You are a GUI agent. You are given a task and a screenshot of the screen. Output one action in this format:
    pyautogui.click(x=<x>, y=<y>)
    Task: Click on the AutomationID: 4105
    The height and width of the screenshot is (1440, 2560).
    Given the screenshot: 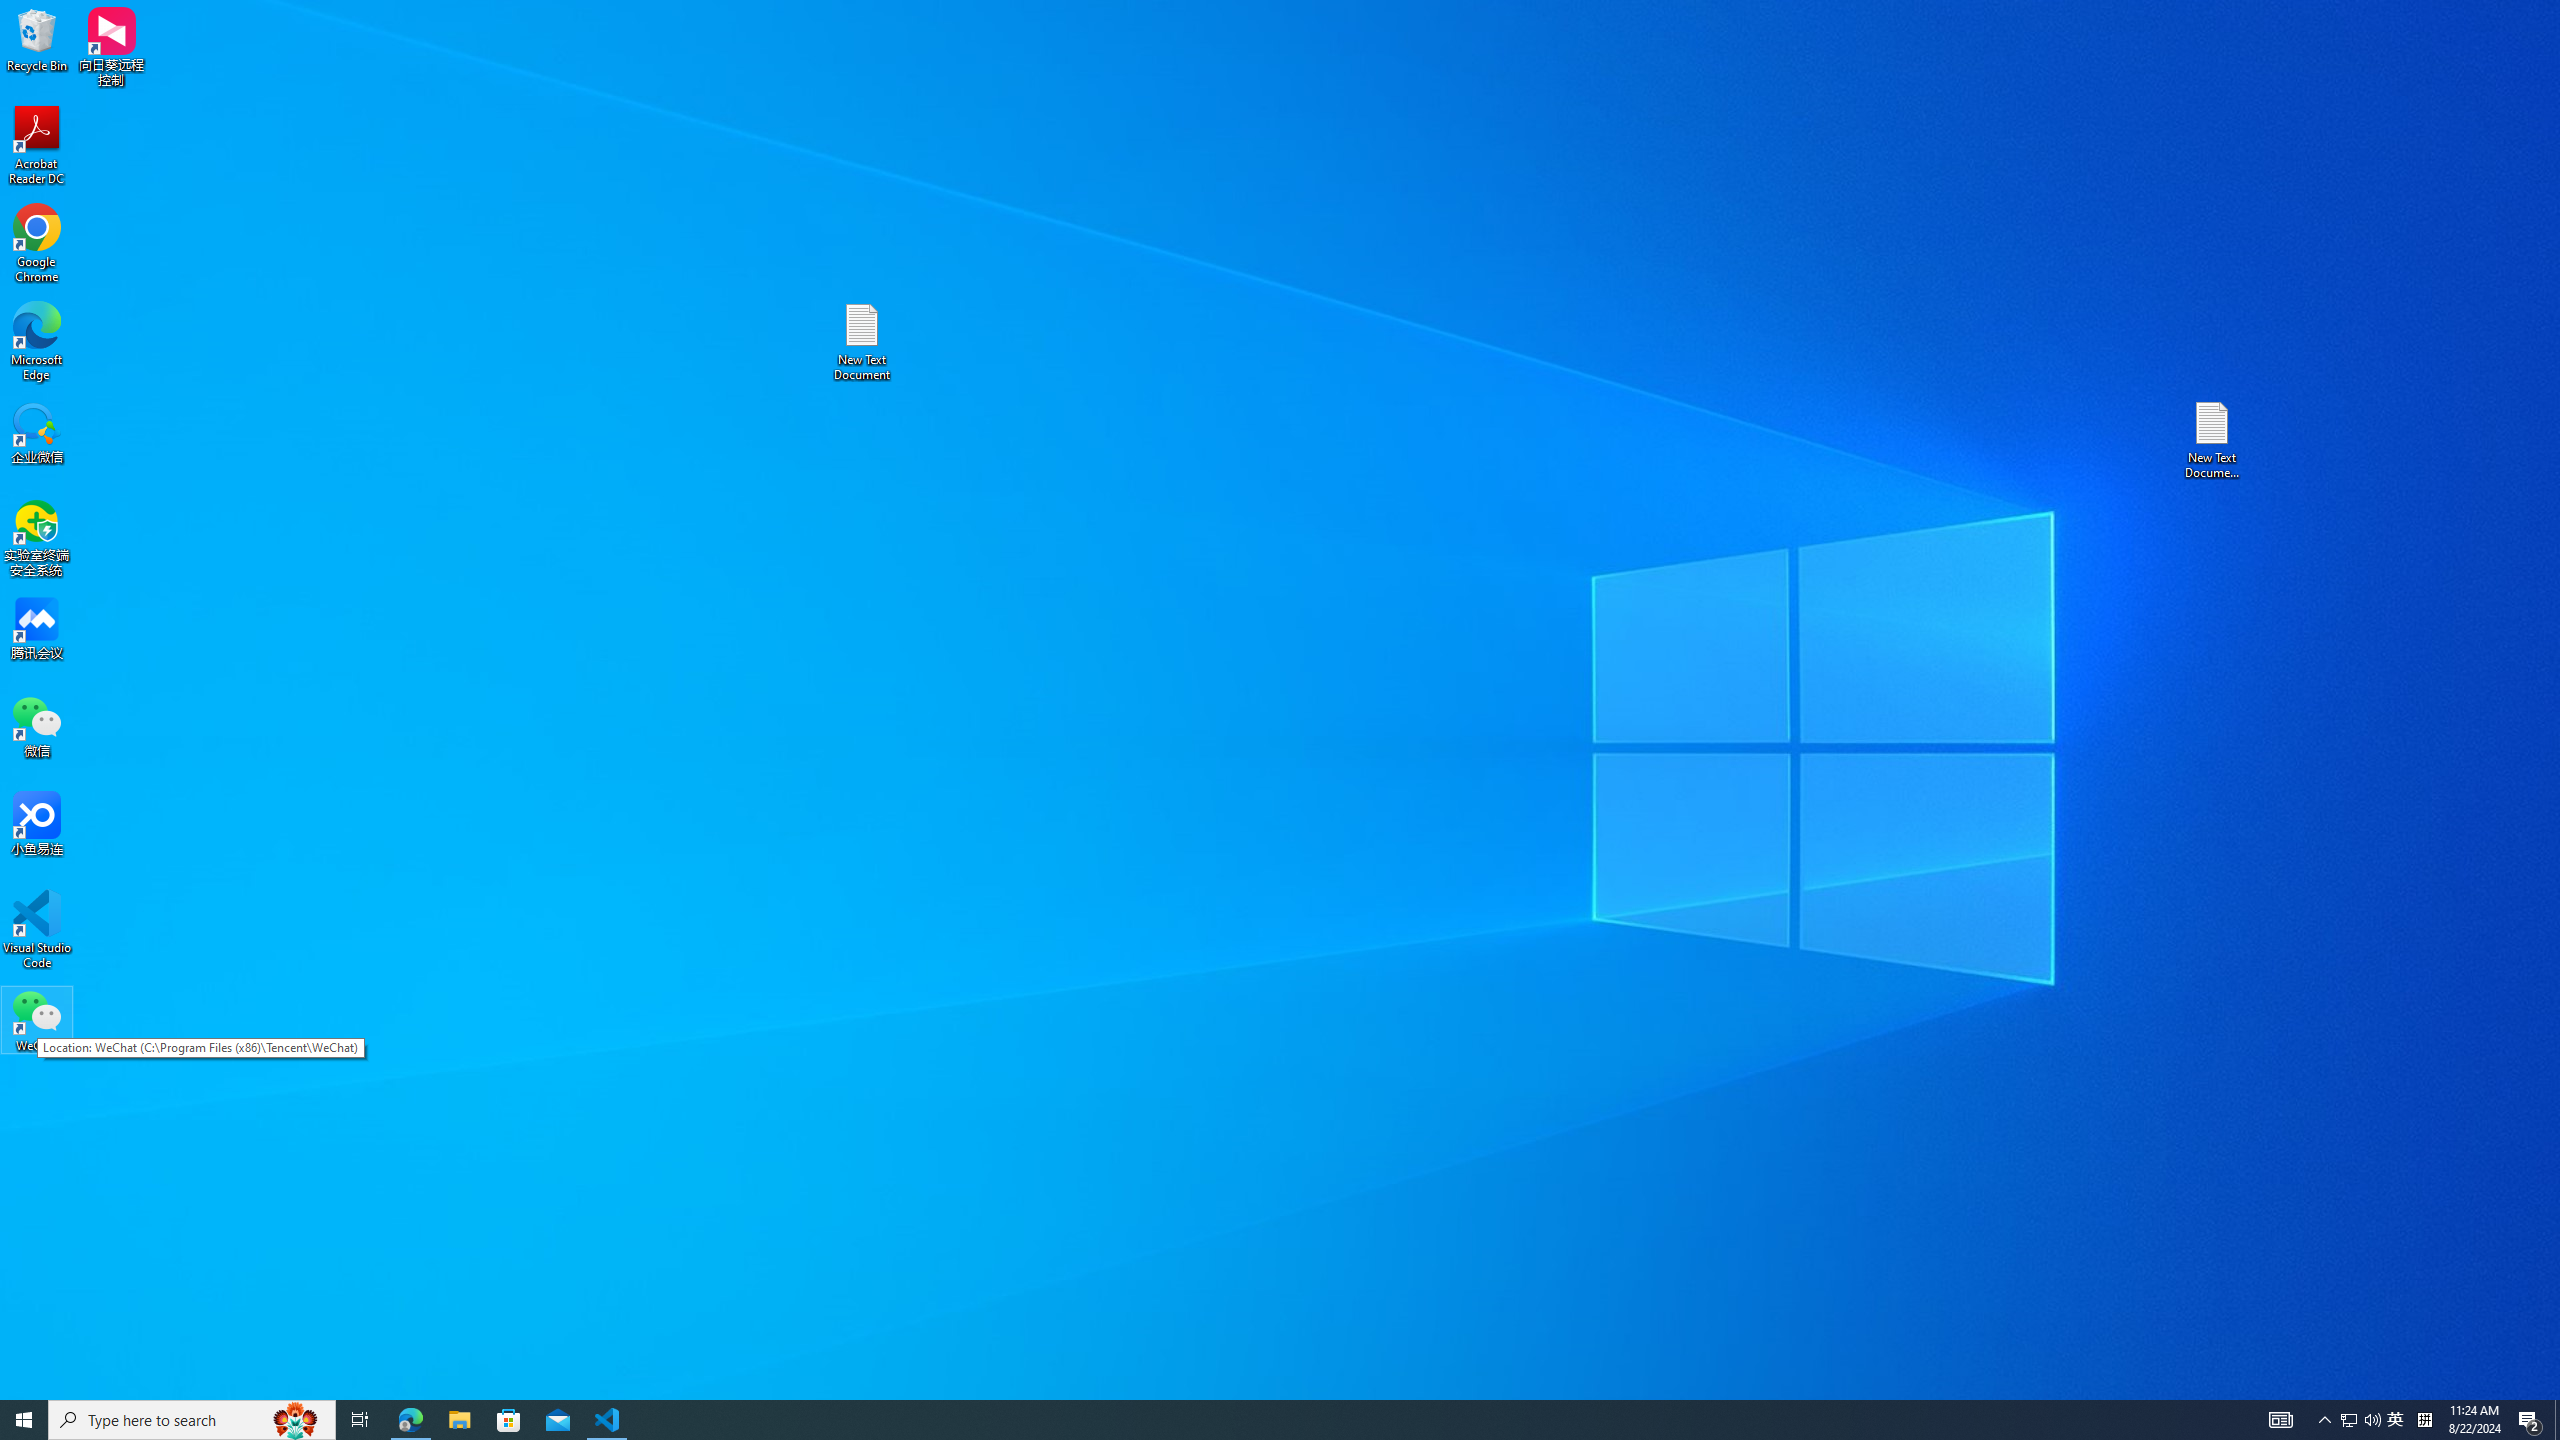 What is the action you would take?
    pyautogui.click(x=2280, y=1420)
    